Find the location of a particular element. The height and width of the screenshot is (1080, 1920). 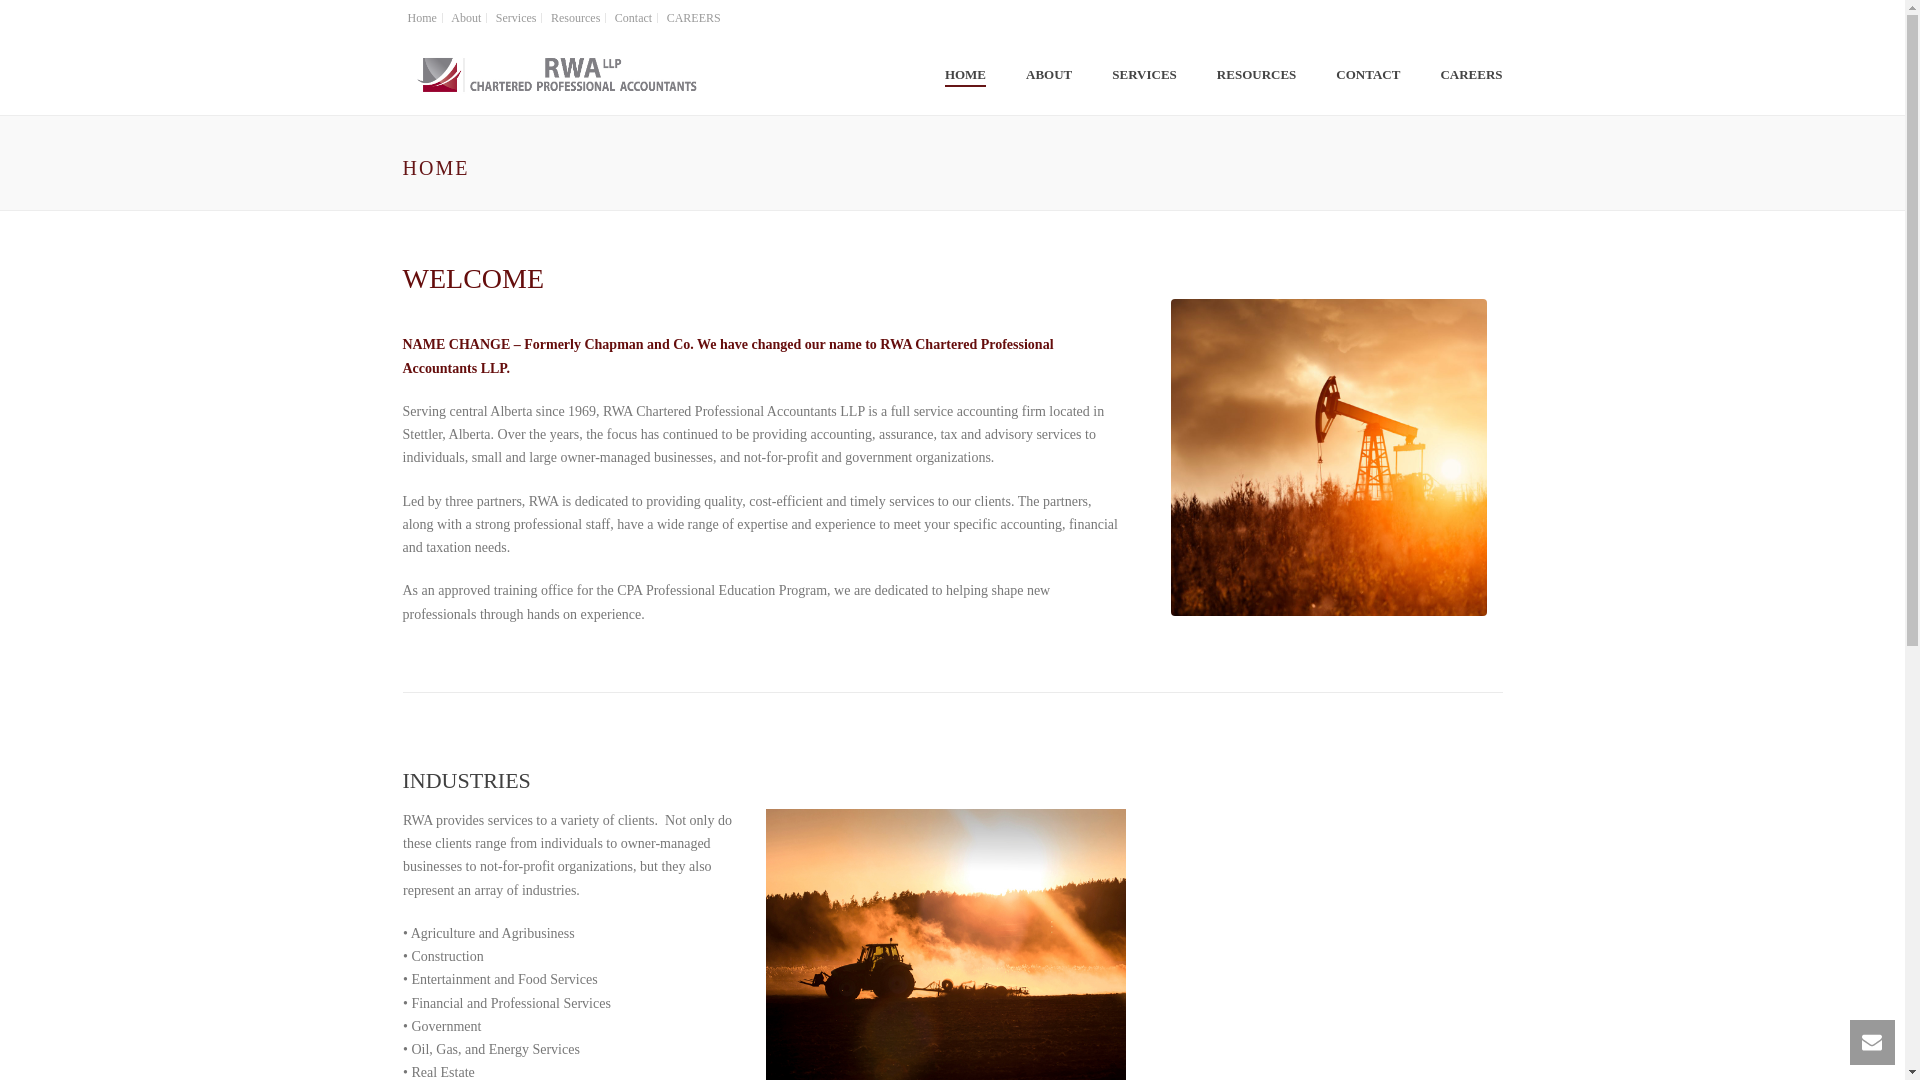

RESOURCES is located at coordinates (1256, 76).